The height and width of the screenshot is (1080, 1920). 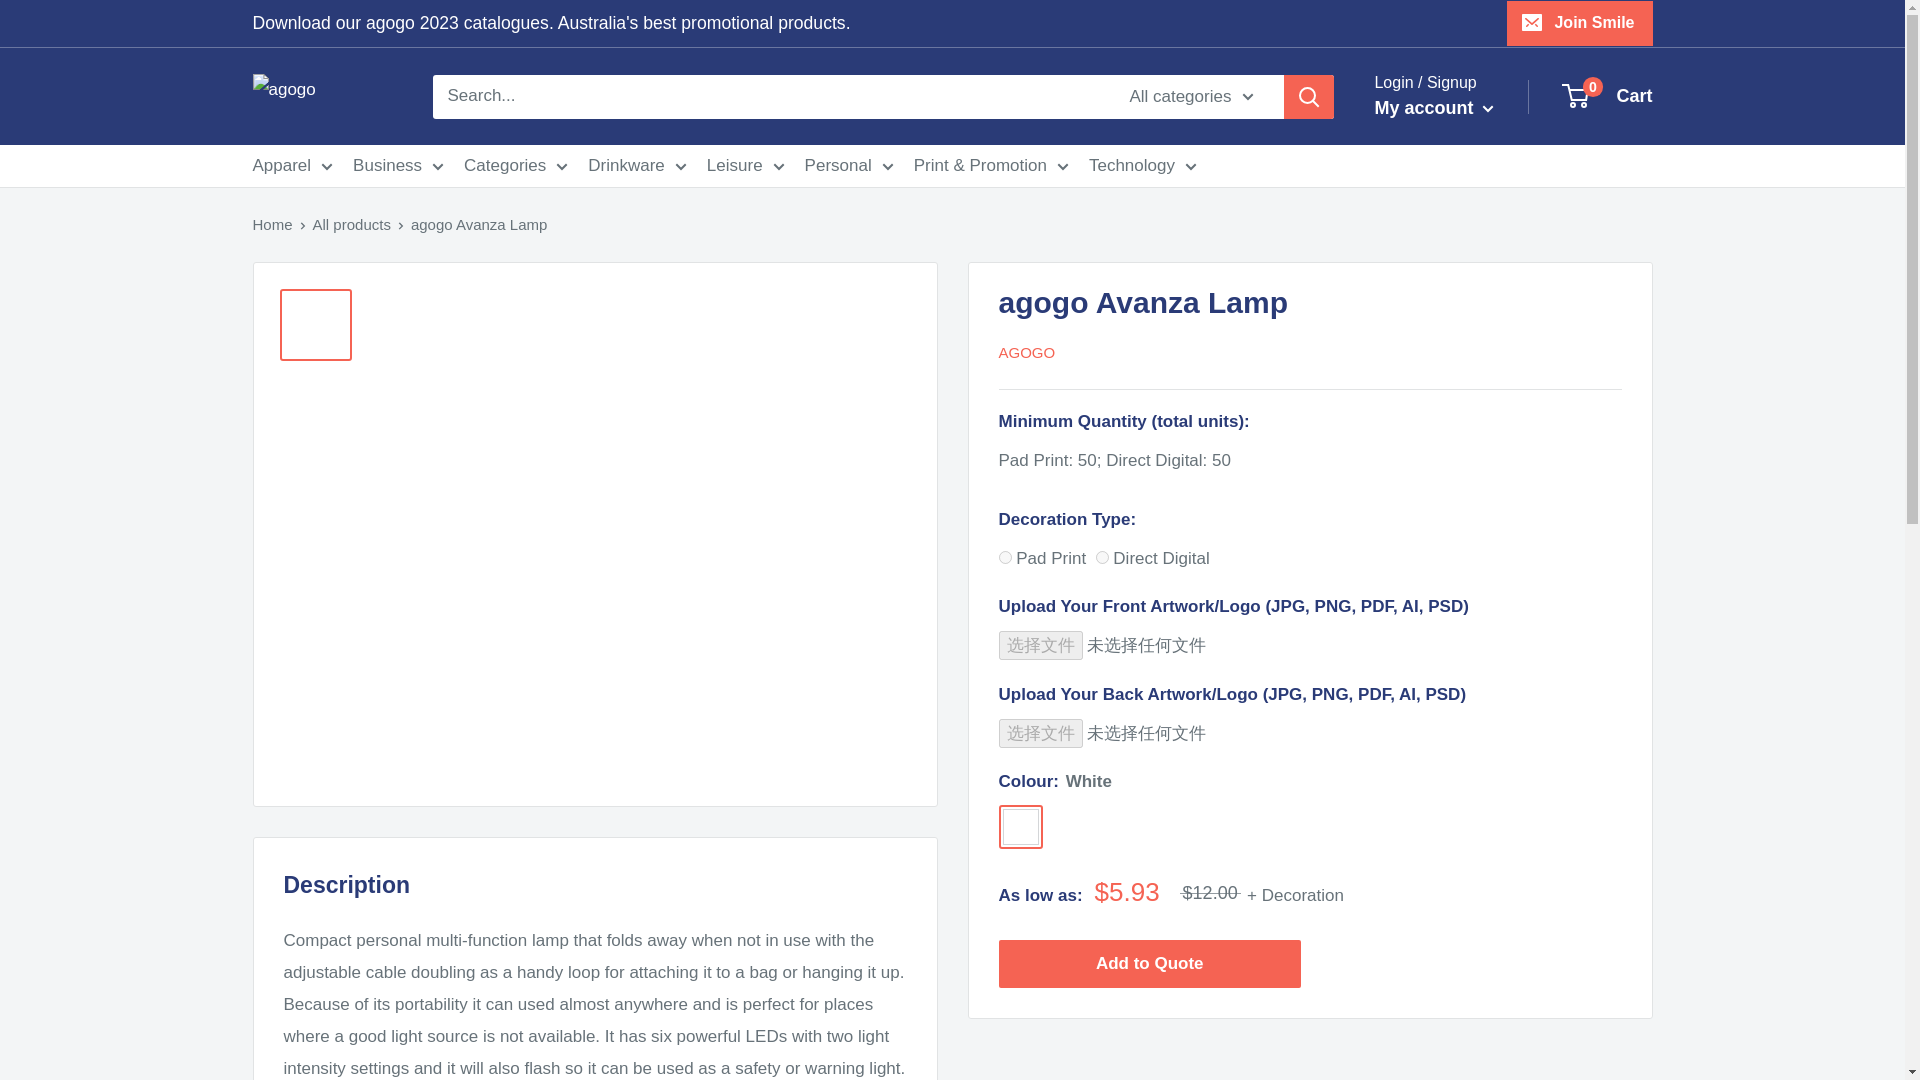 I want to click on Join Smile, so click(x=1579, y=23).